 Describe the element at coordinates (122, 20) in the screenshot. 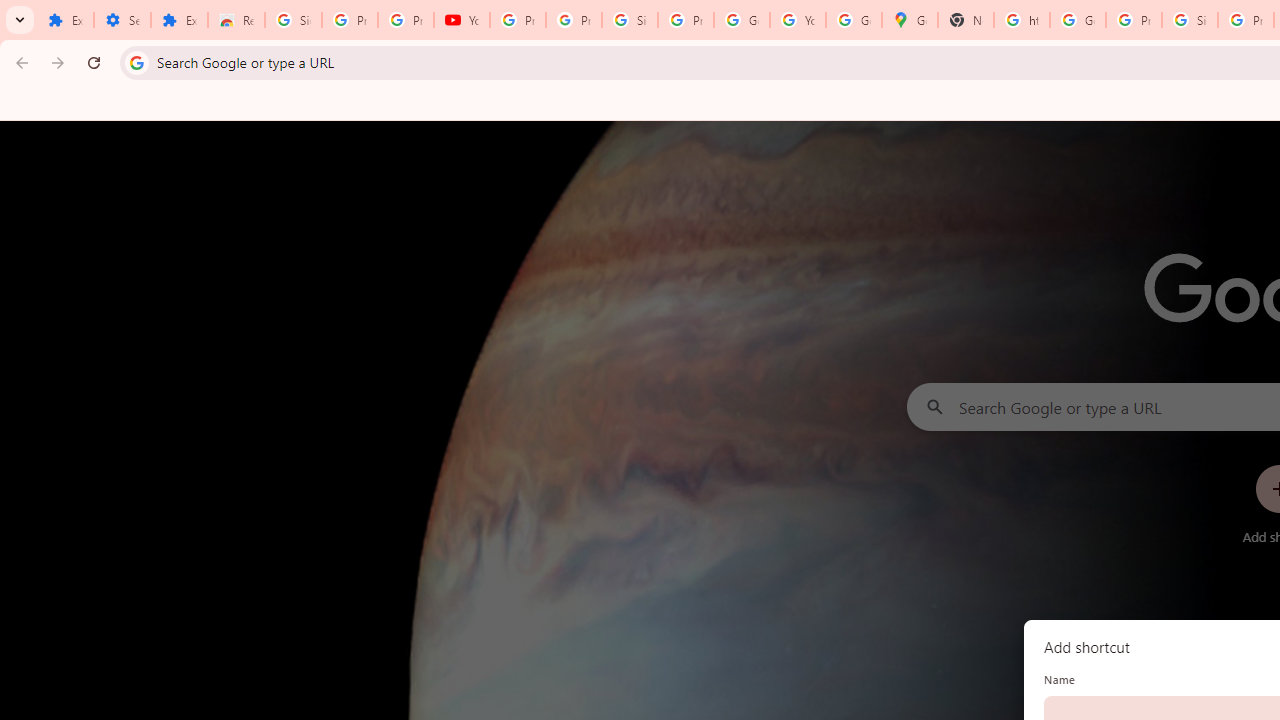

I see `Settings` at that location.